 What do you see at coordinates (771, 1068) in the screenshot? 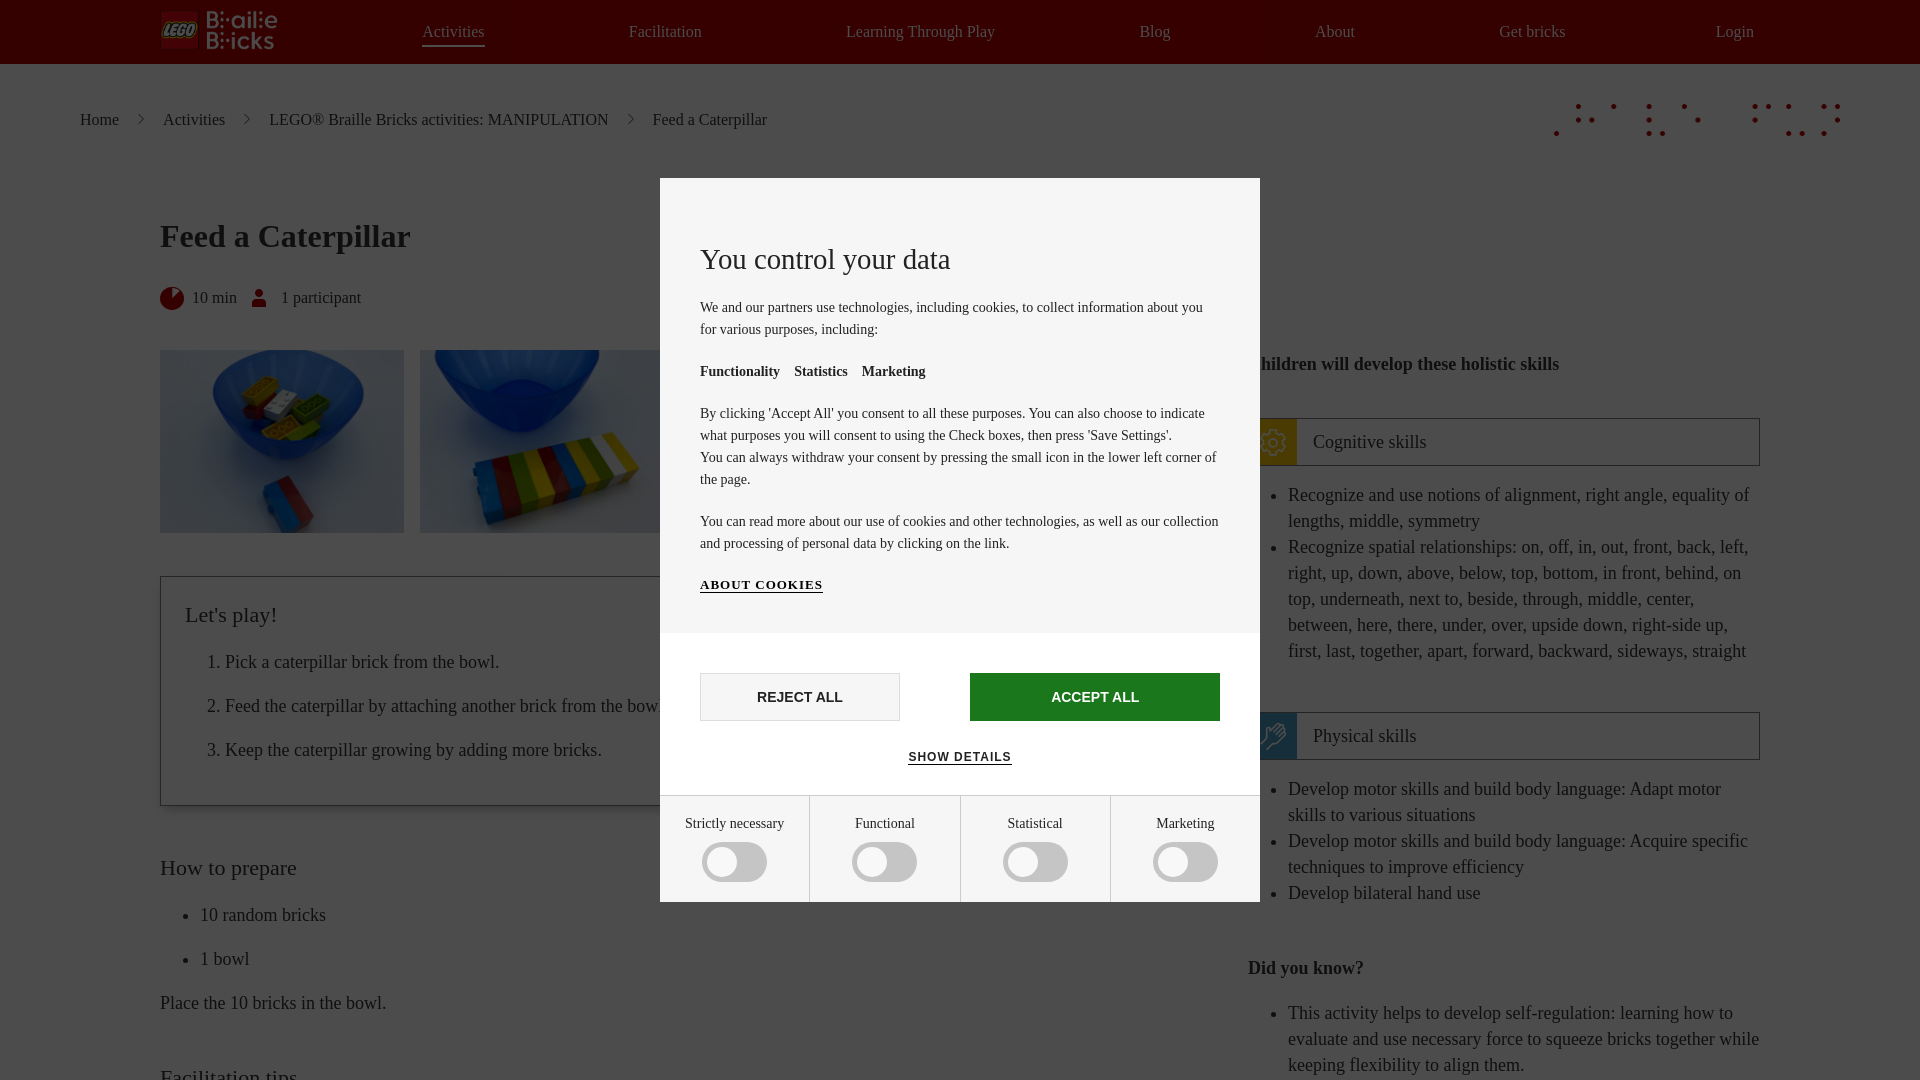
I see `Marketing` at bounding box center [771, 1068].